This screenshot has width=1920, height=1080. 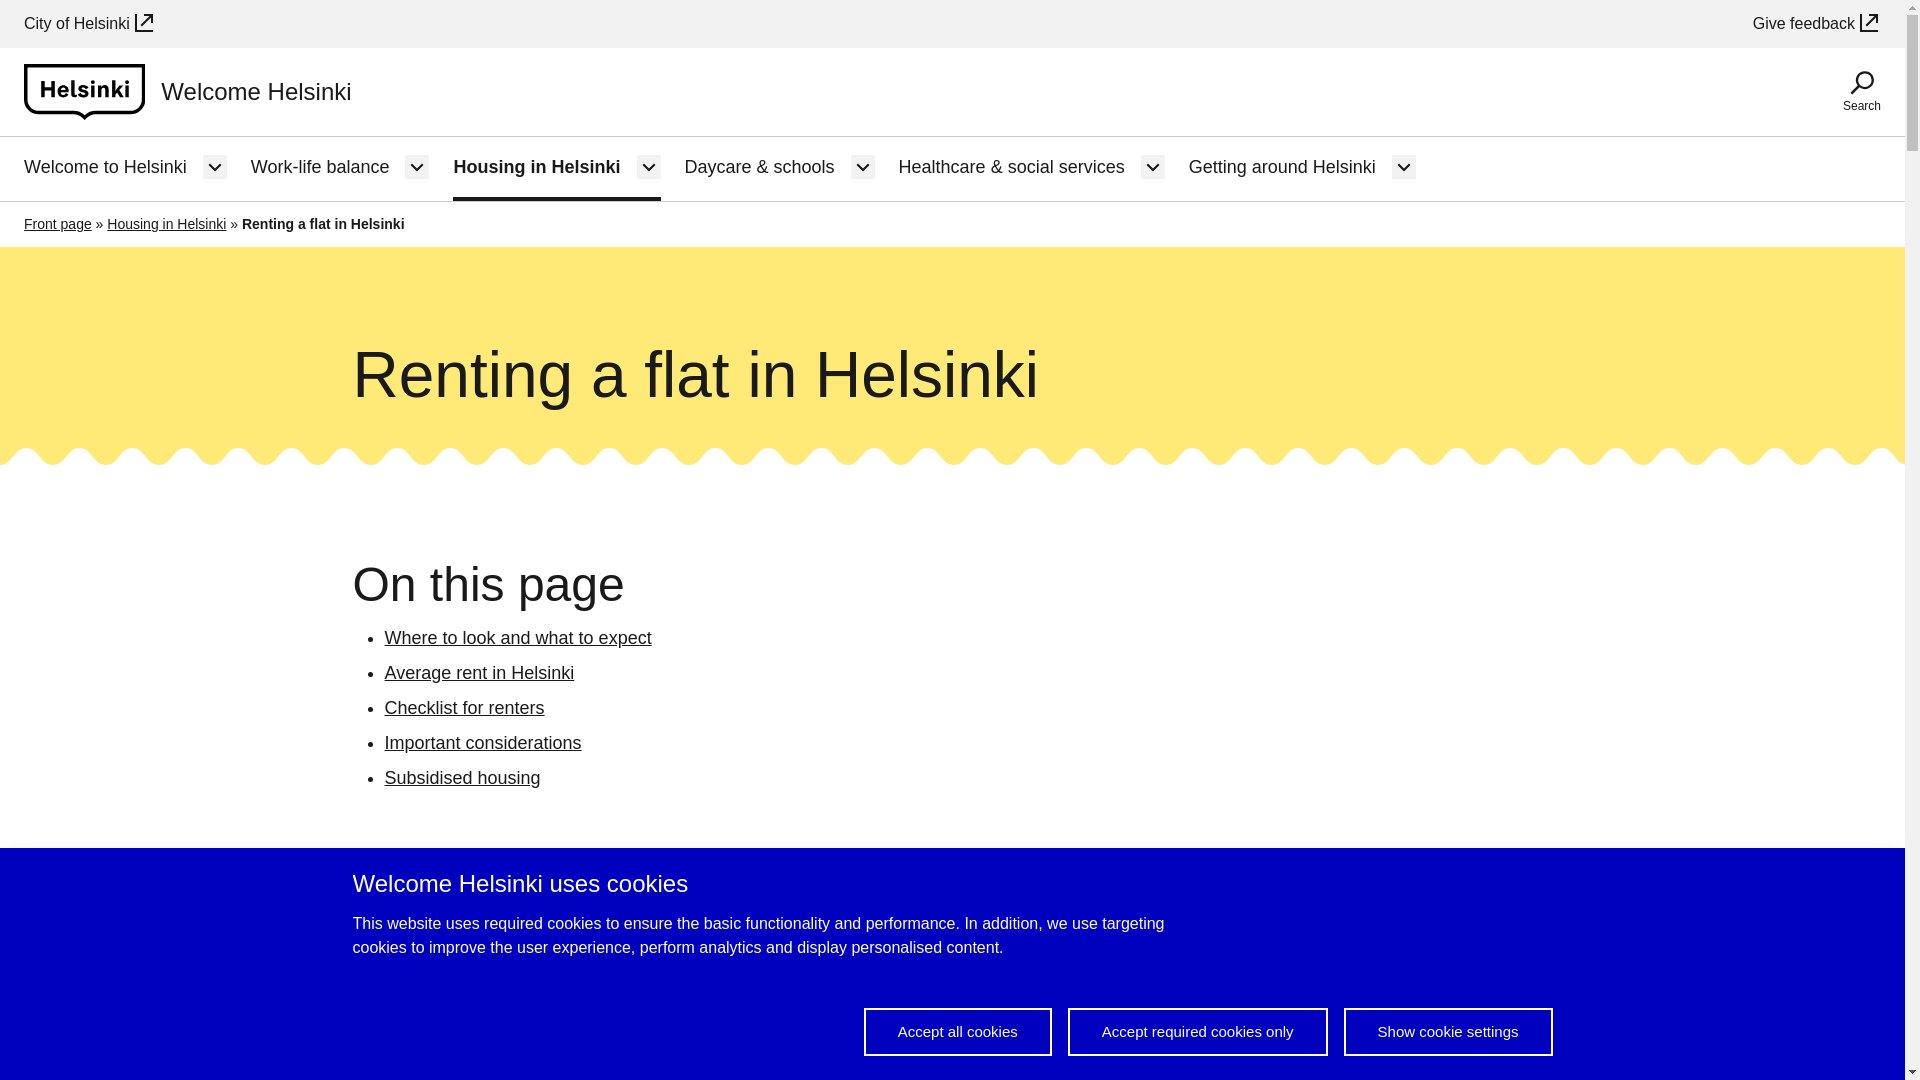 I want to click on Toggle submenu for Housing in Helsinki, so click(x=648, y=167).